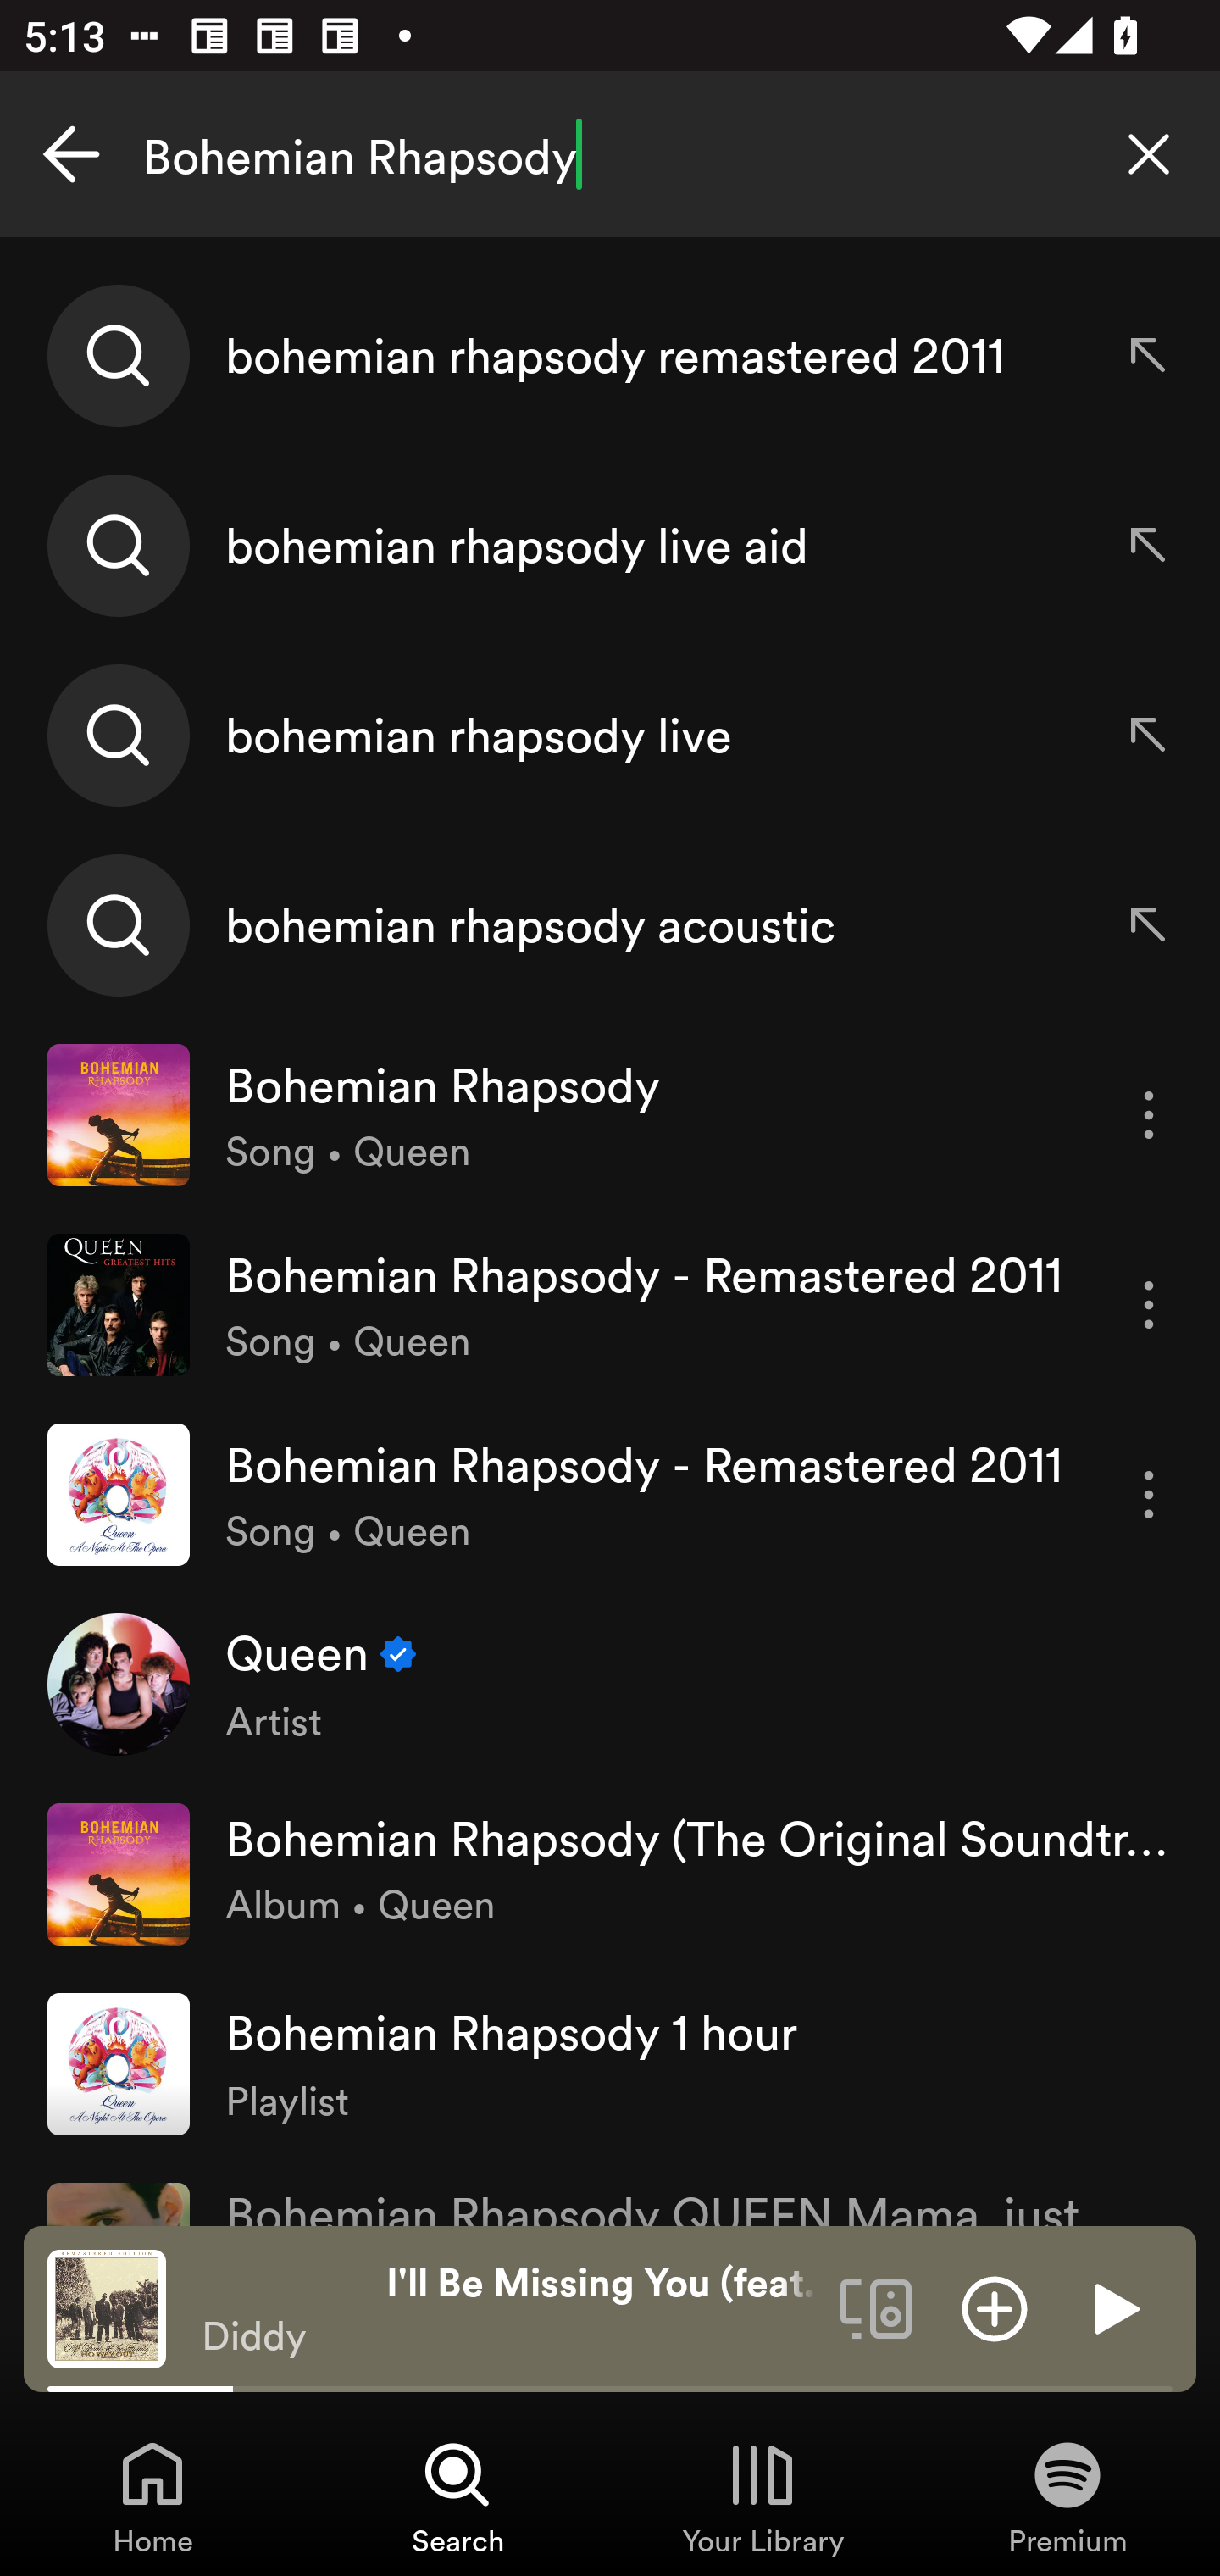 This screenshot has width=1220, height=2576. Describe the element at coordinates (1067, 2496) in the screenshot. I see `Premium, Tab 4 of 4 Premium Premium` at that location.